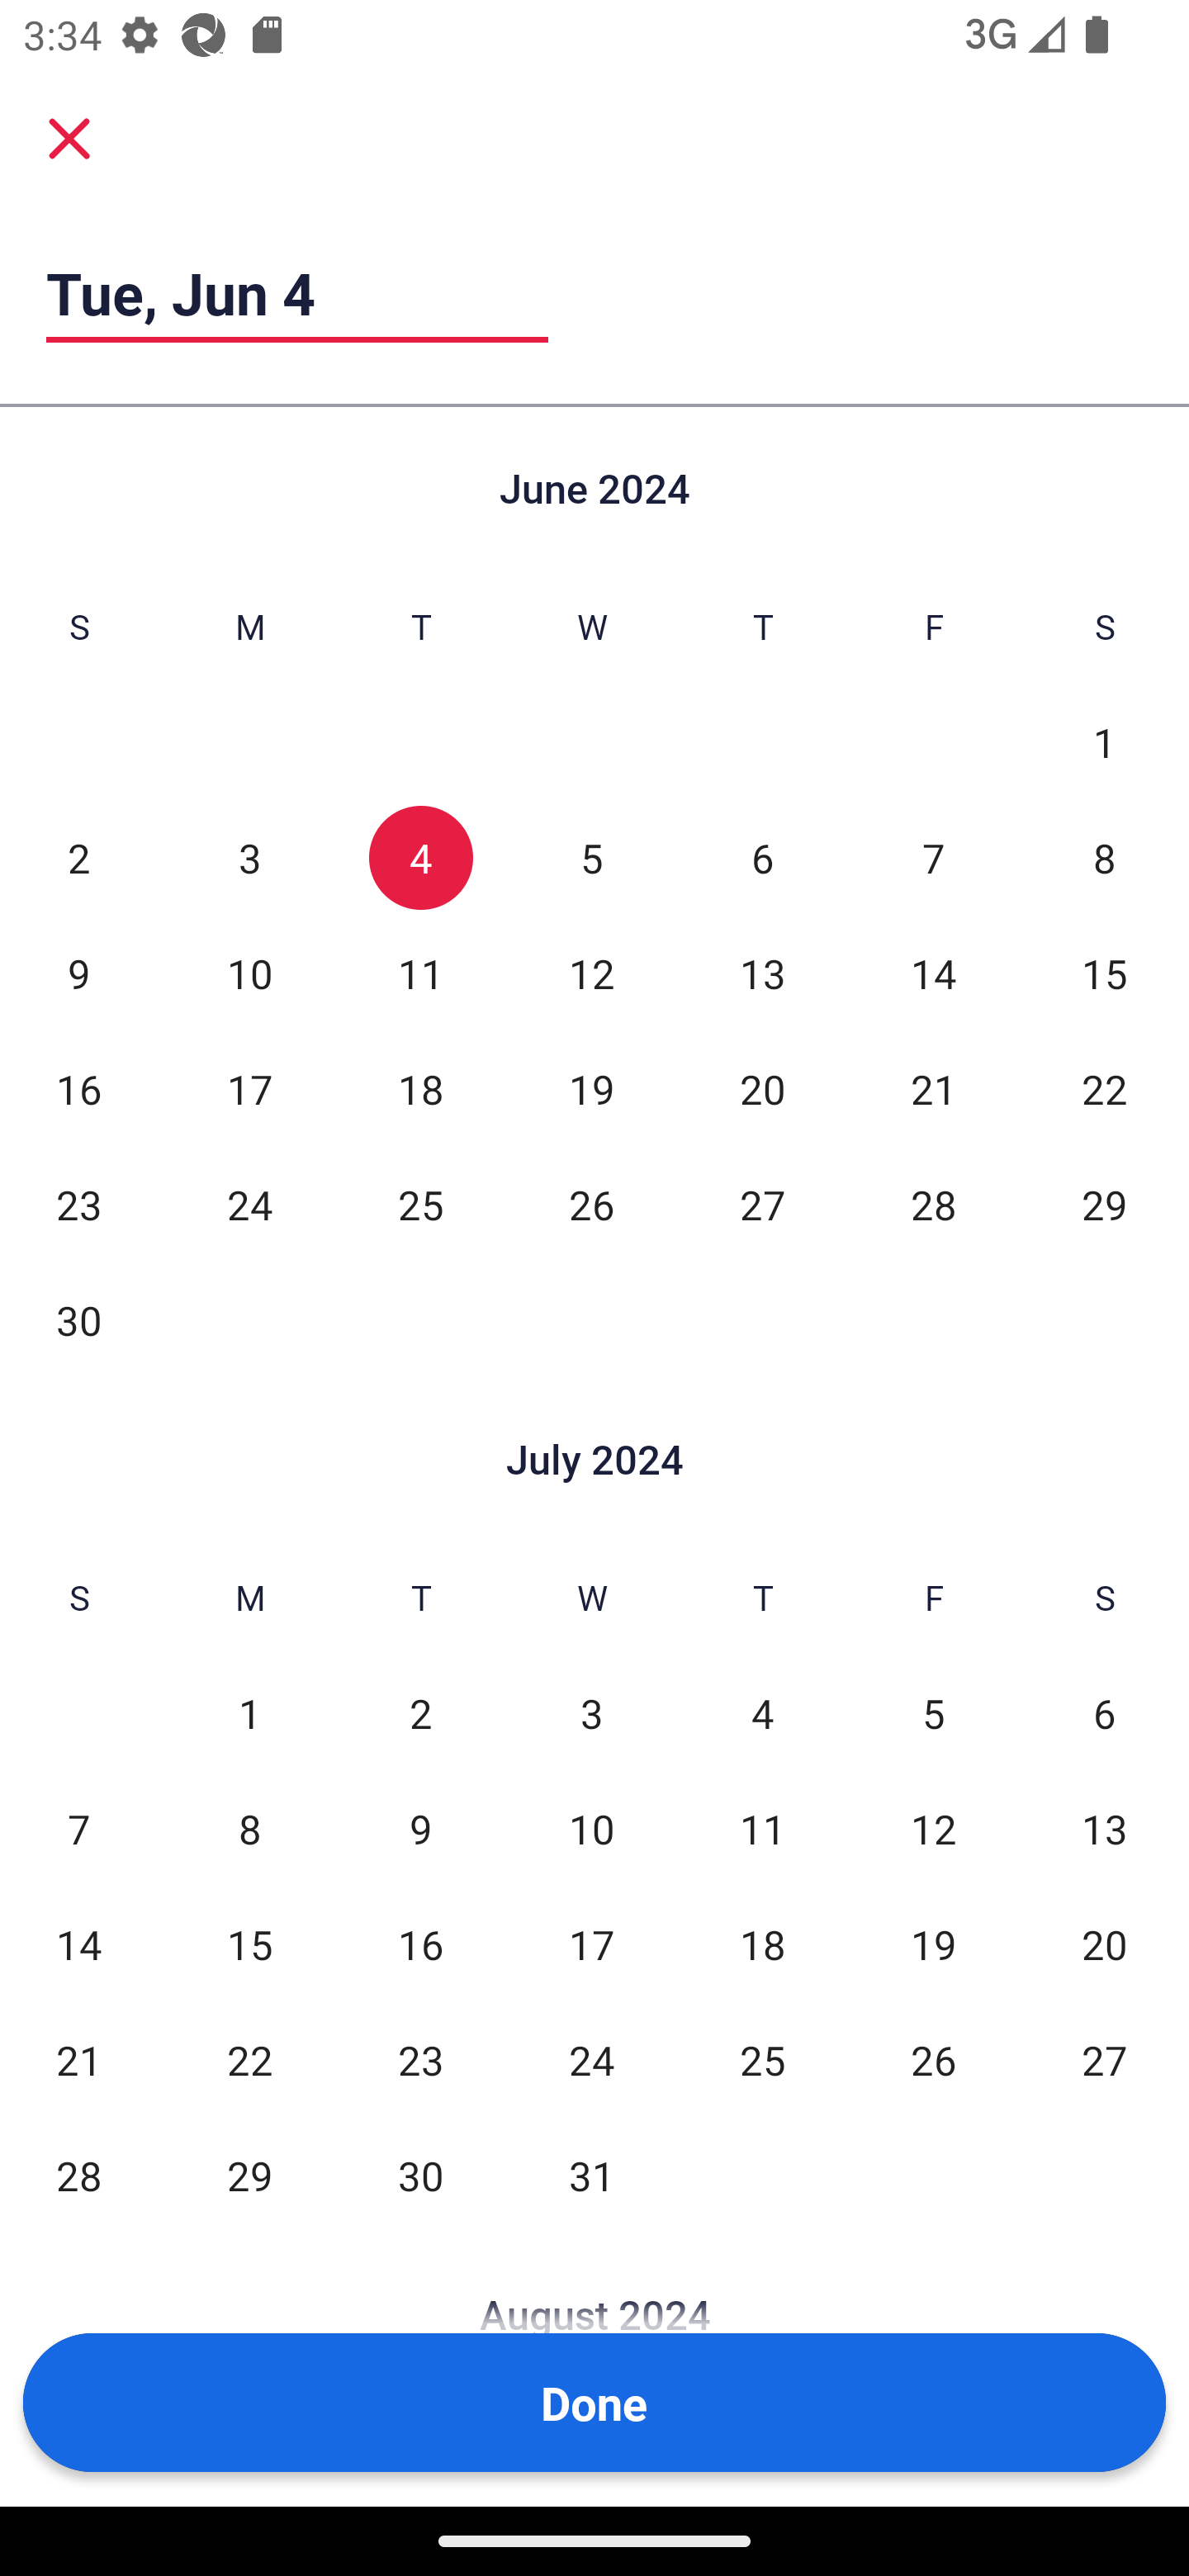 The height and width of the screenshot is (2576, 1189). What do you see at coordinates (78, 2175) in the screenshot?
I see `28 Sun, Jul 28, Not Selected` at bounding box center [78, 2175].